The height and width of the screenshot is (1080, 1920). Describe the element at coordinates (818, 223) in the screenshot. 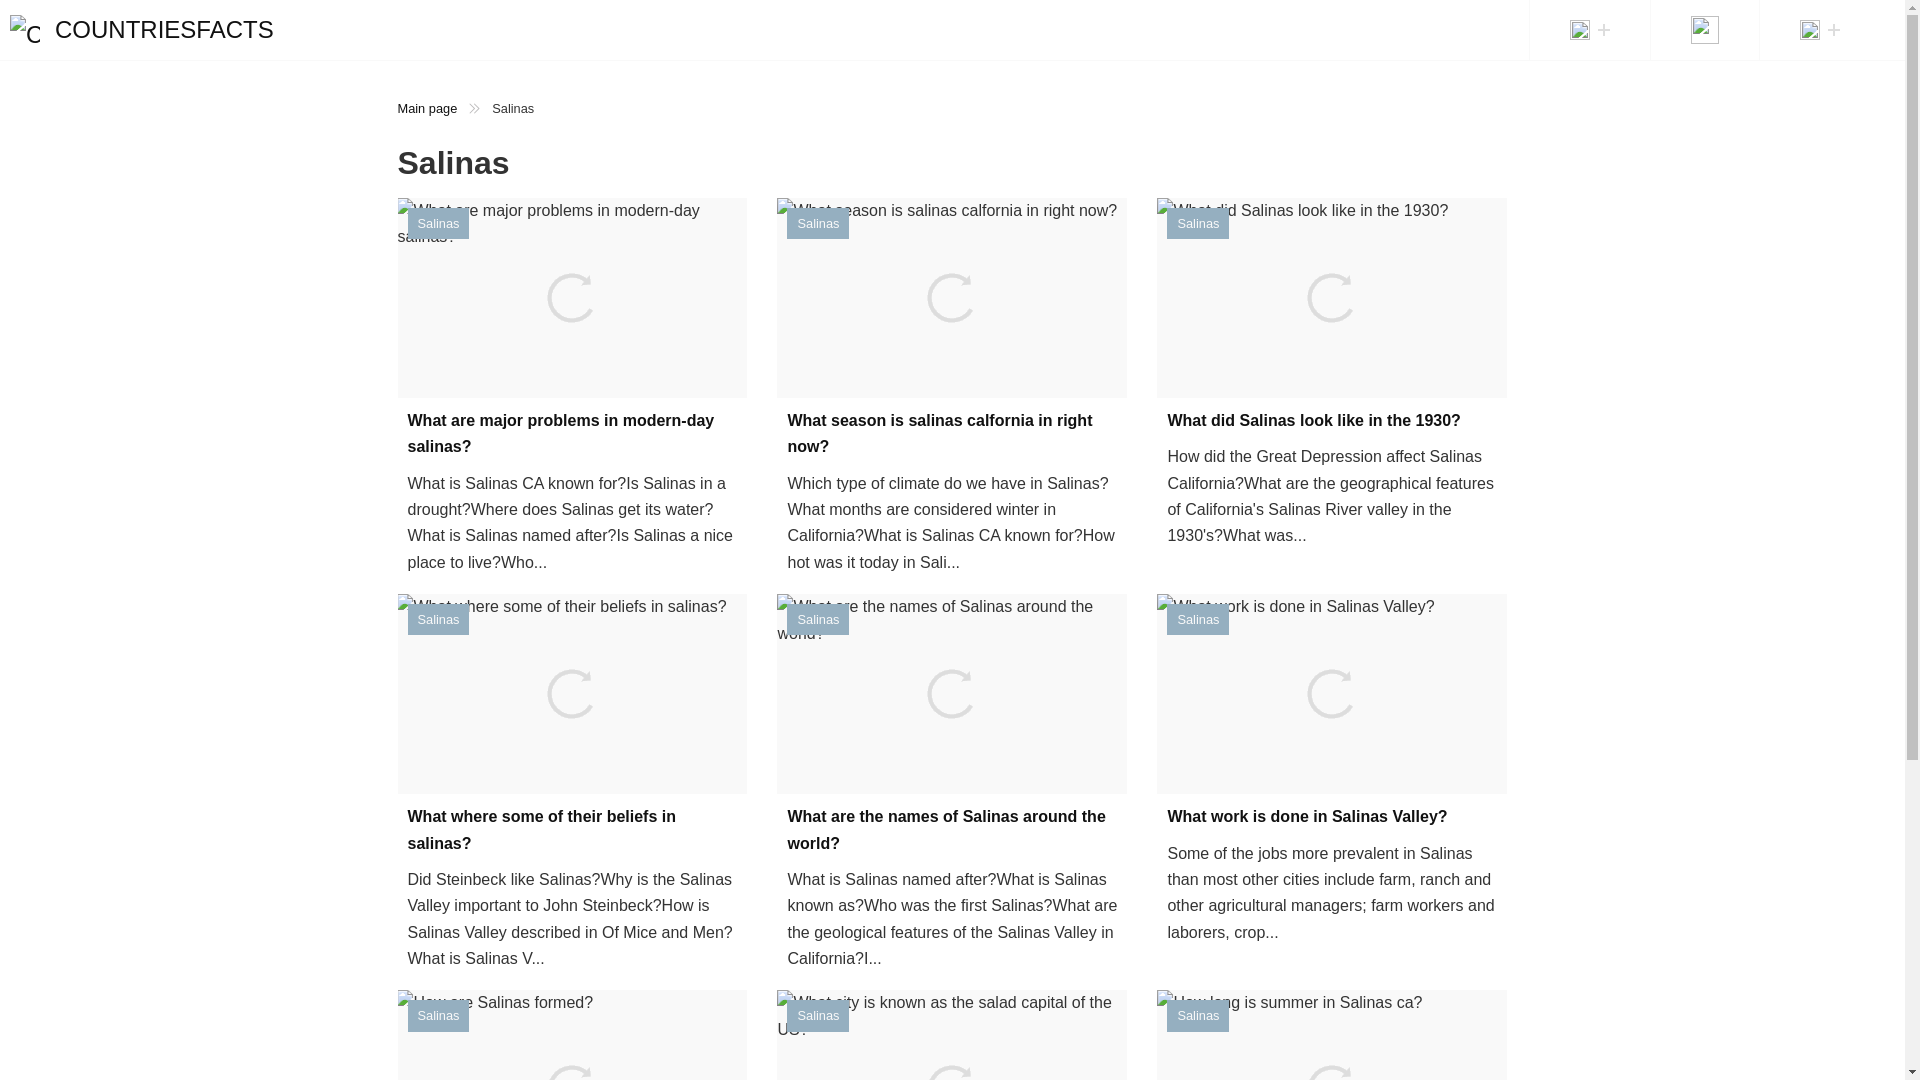

I see `Salinas` at that location.